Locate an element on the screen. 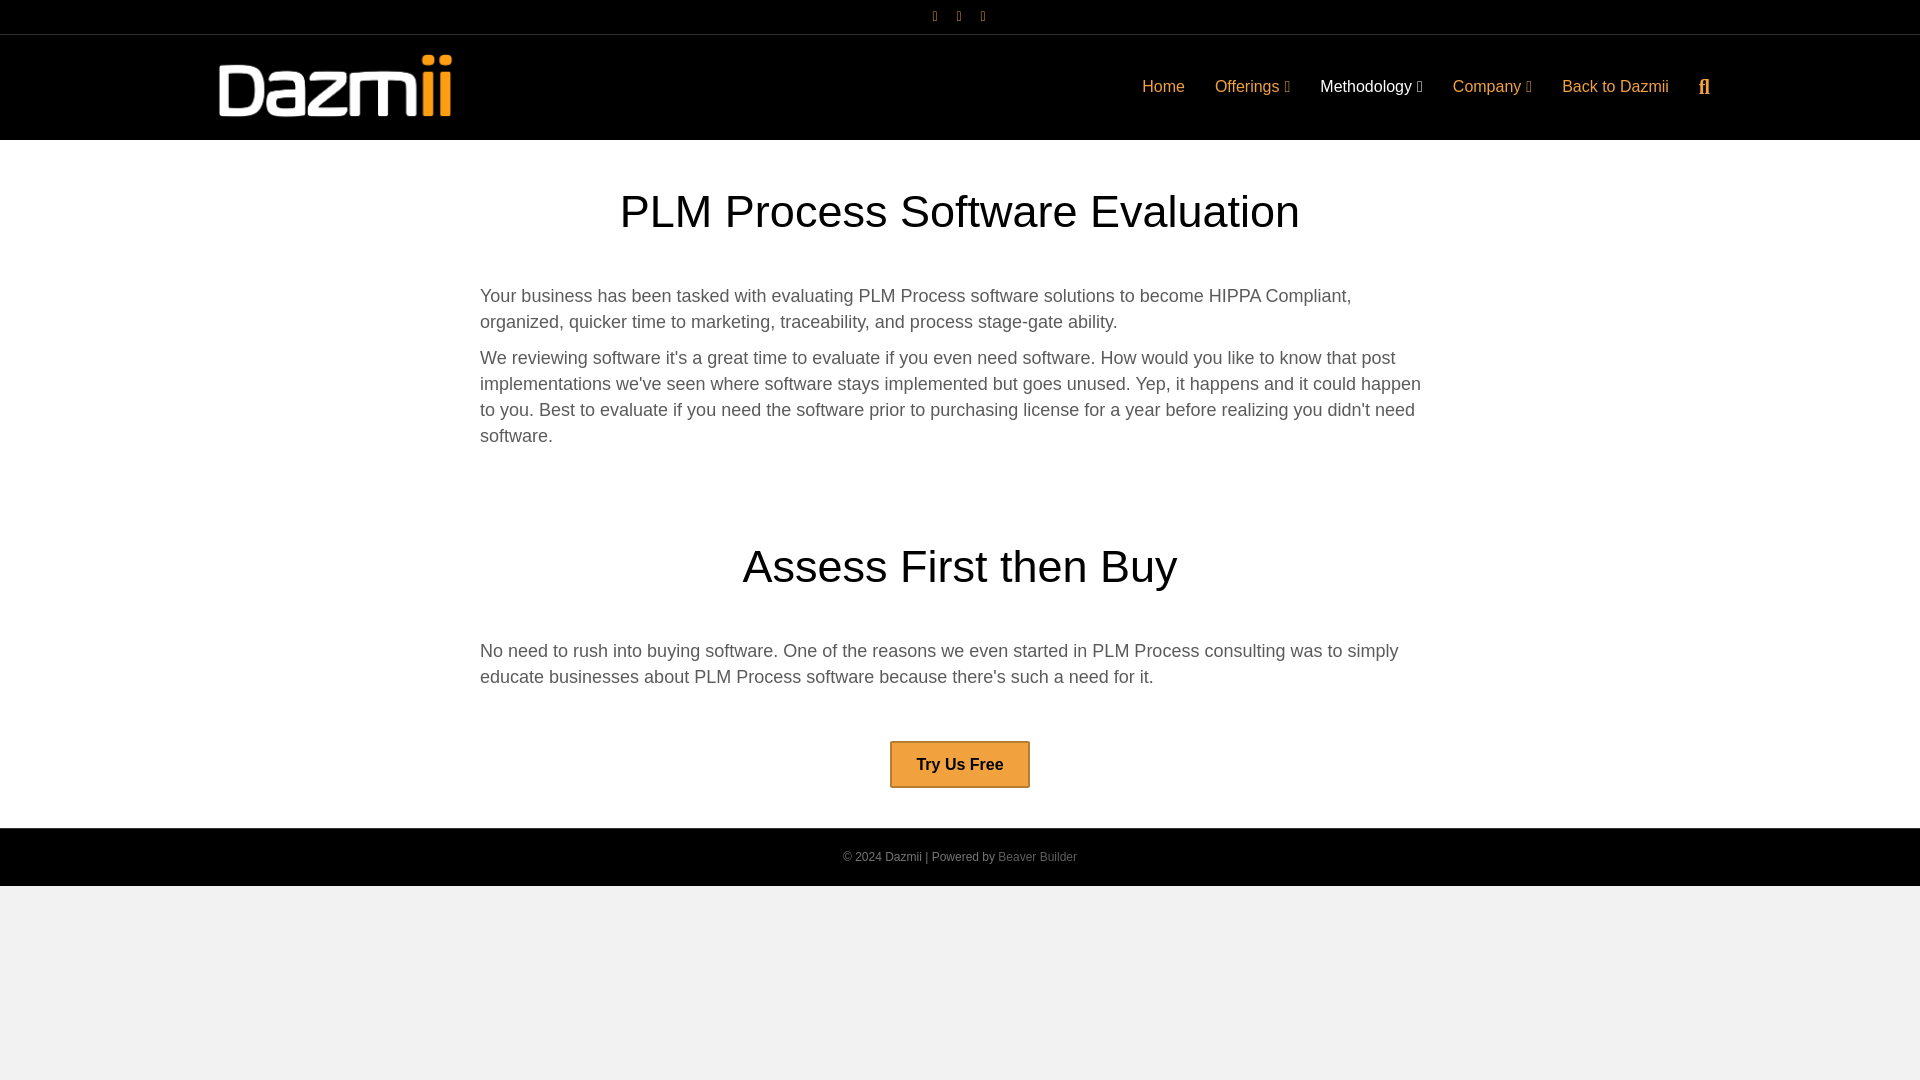 The width and height of the screenshot is (1920, 1080). Back to Dazmii is located at coordinates (1615, 86).